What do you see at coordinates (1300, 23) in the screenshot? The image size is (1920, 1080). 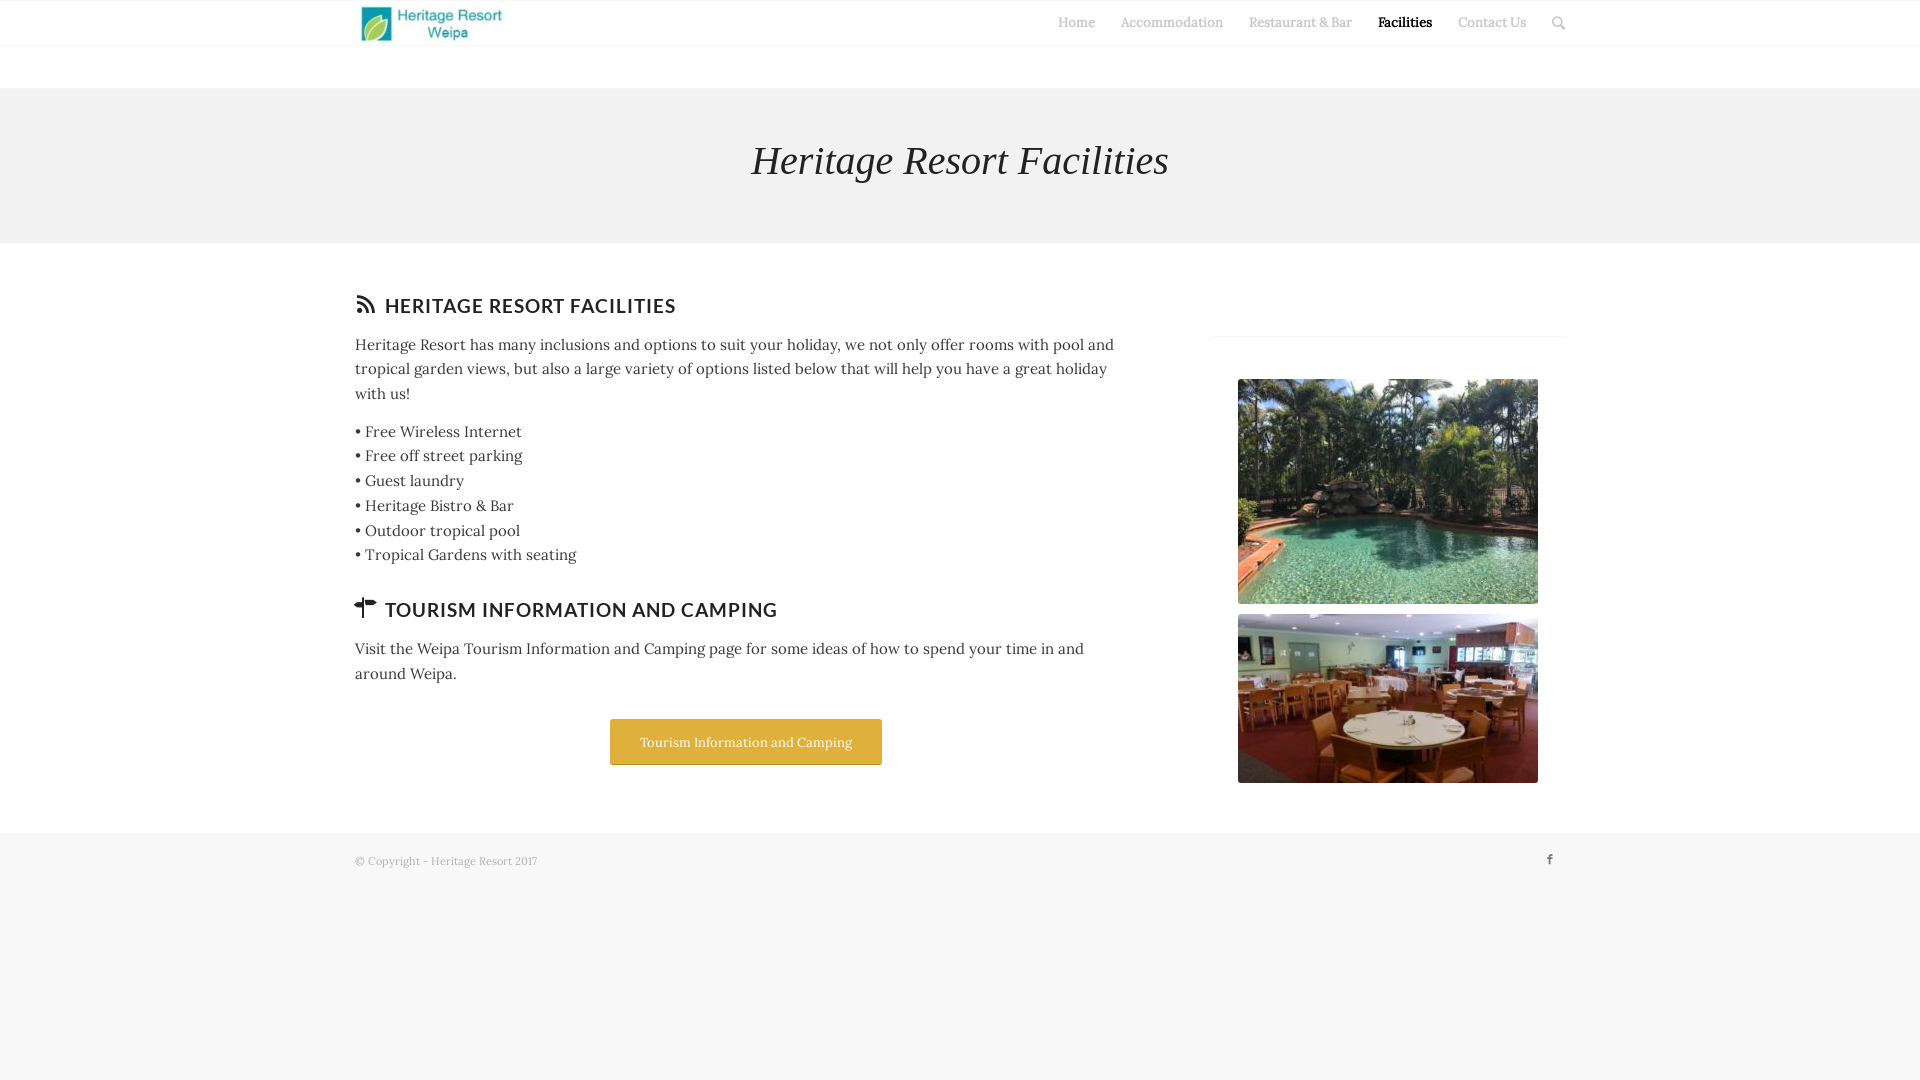 I see `Restaurant & Bar` at bounding box center [1300, 23].